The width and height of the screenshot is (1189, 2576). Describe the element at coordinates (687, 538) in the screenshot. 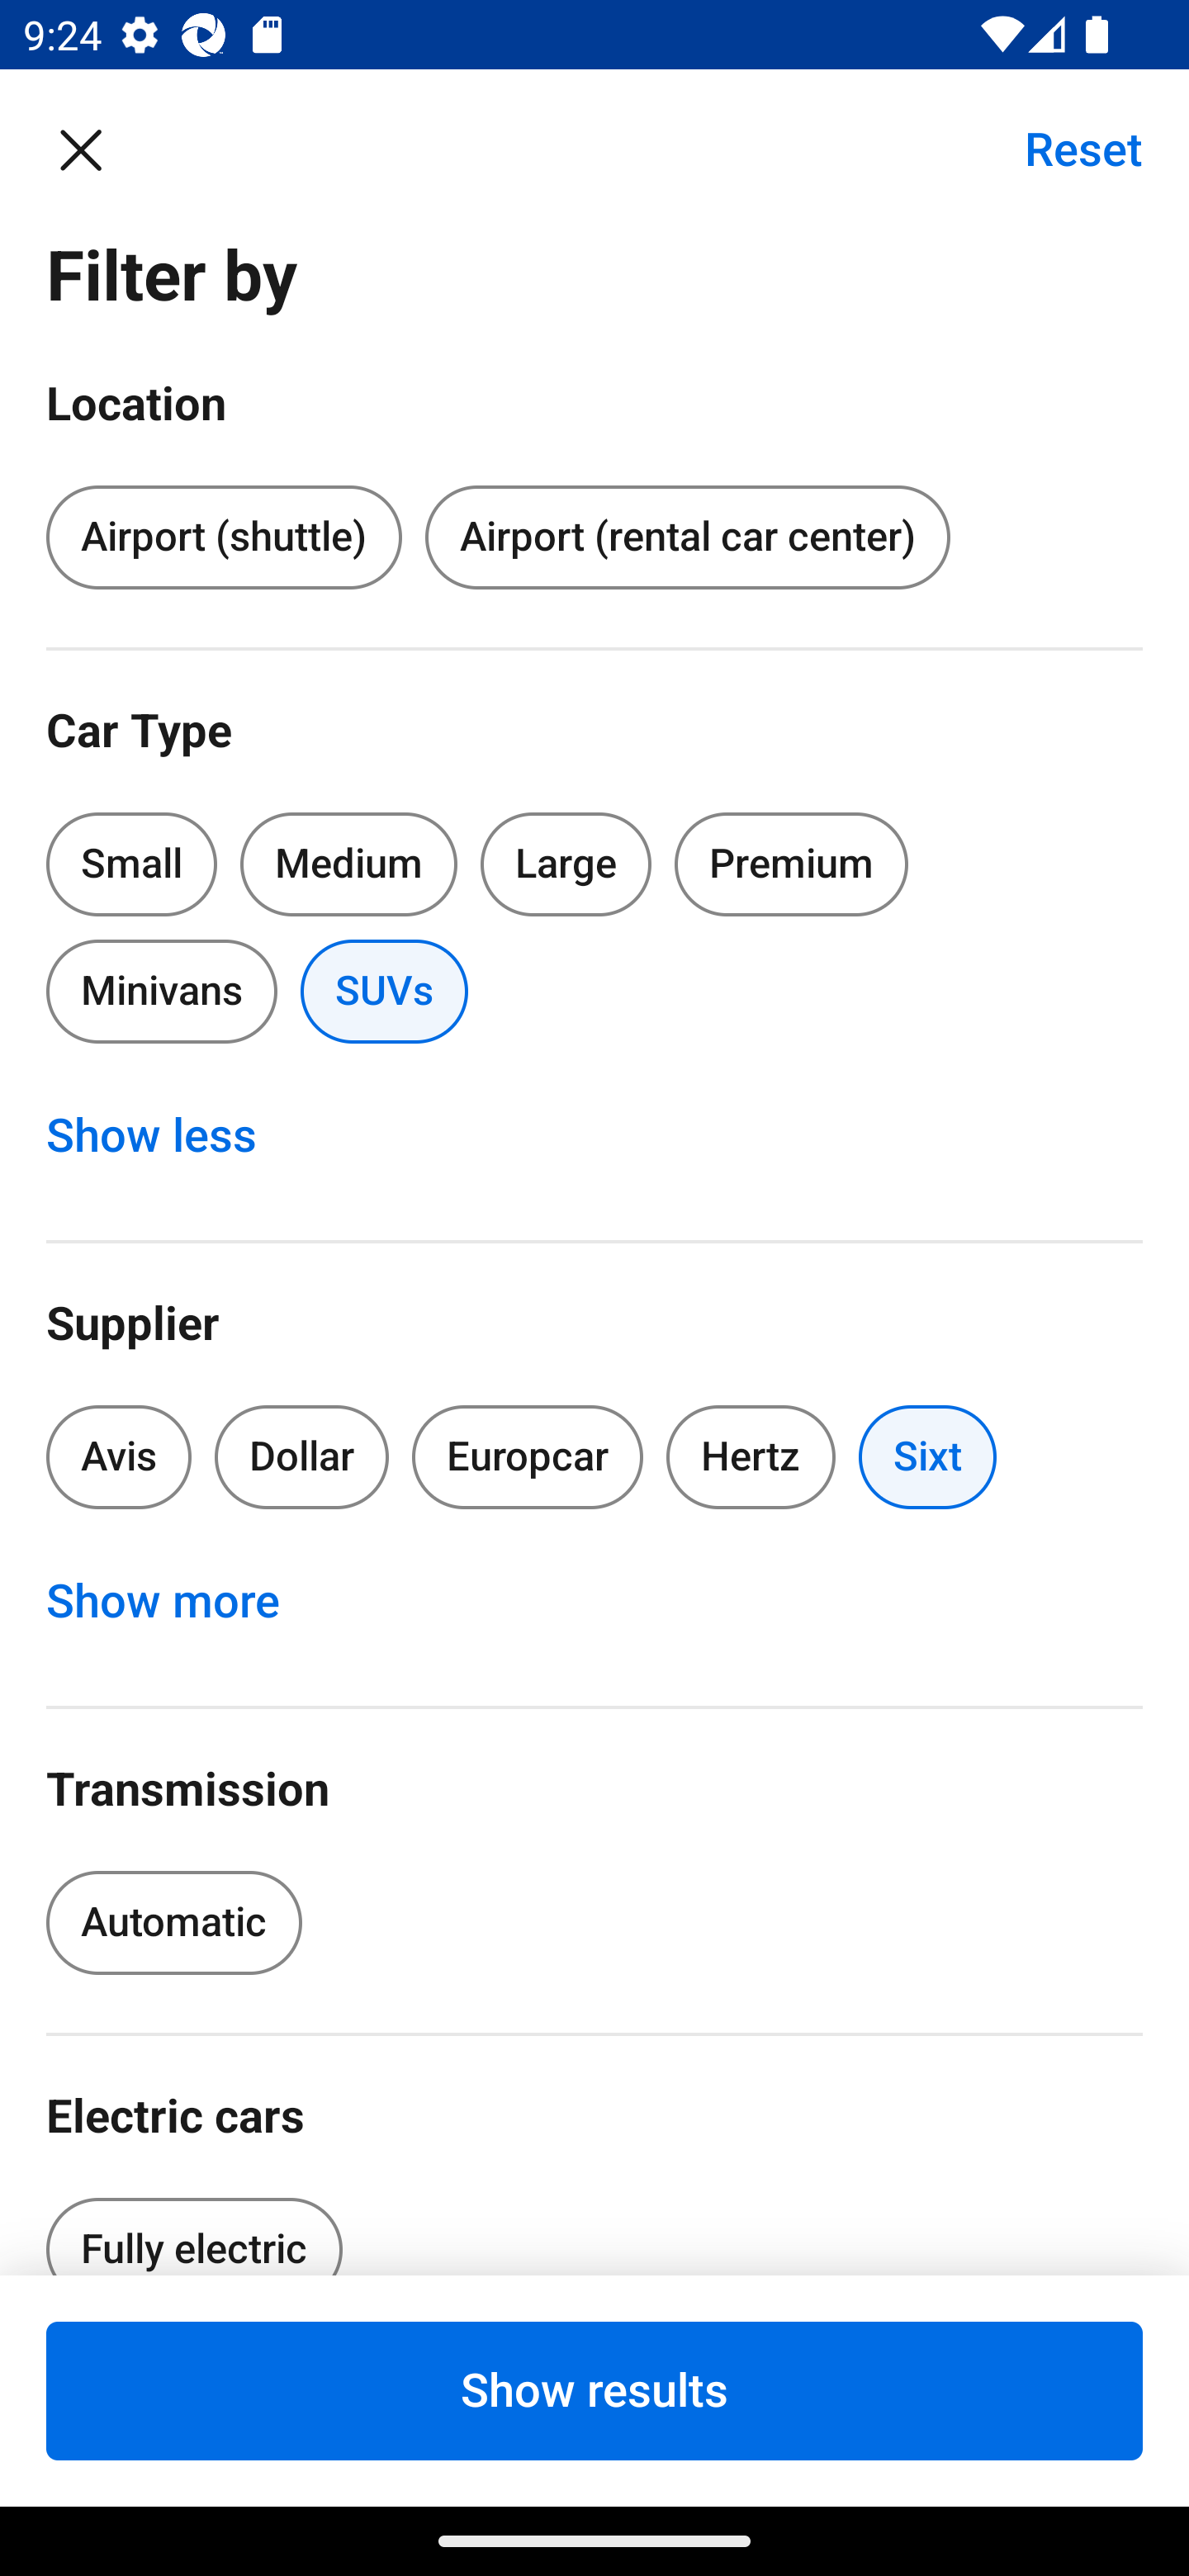

I see `Airport (rental car center)` at that location.